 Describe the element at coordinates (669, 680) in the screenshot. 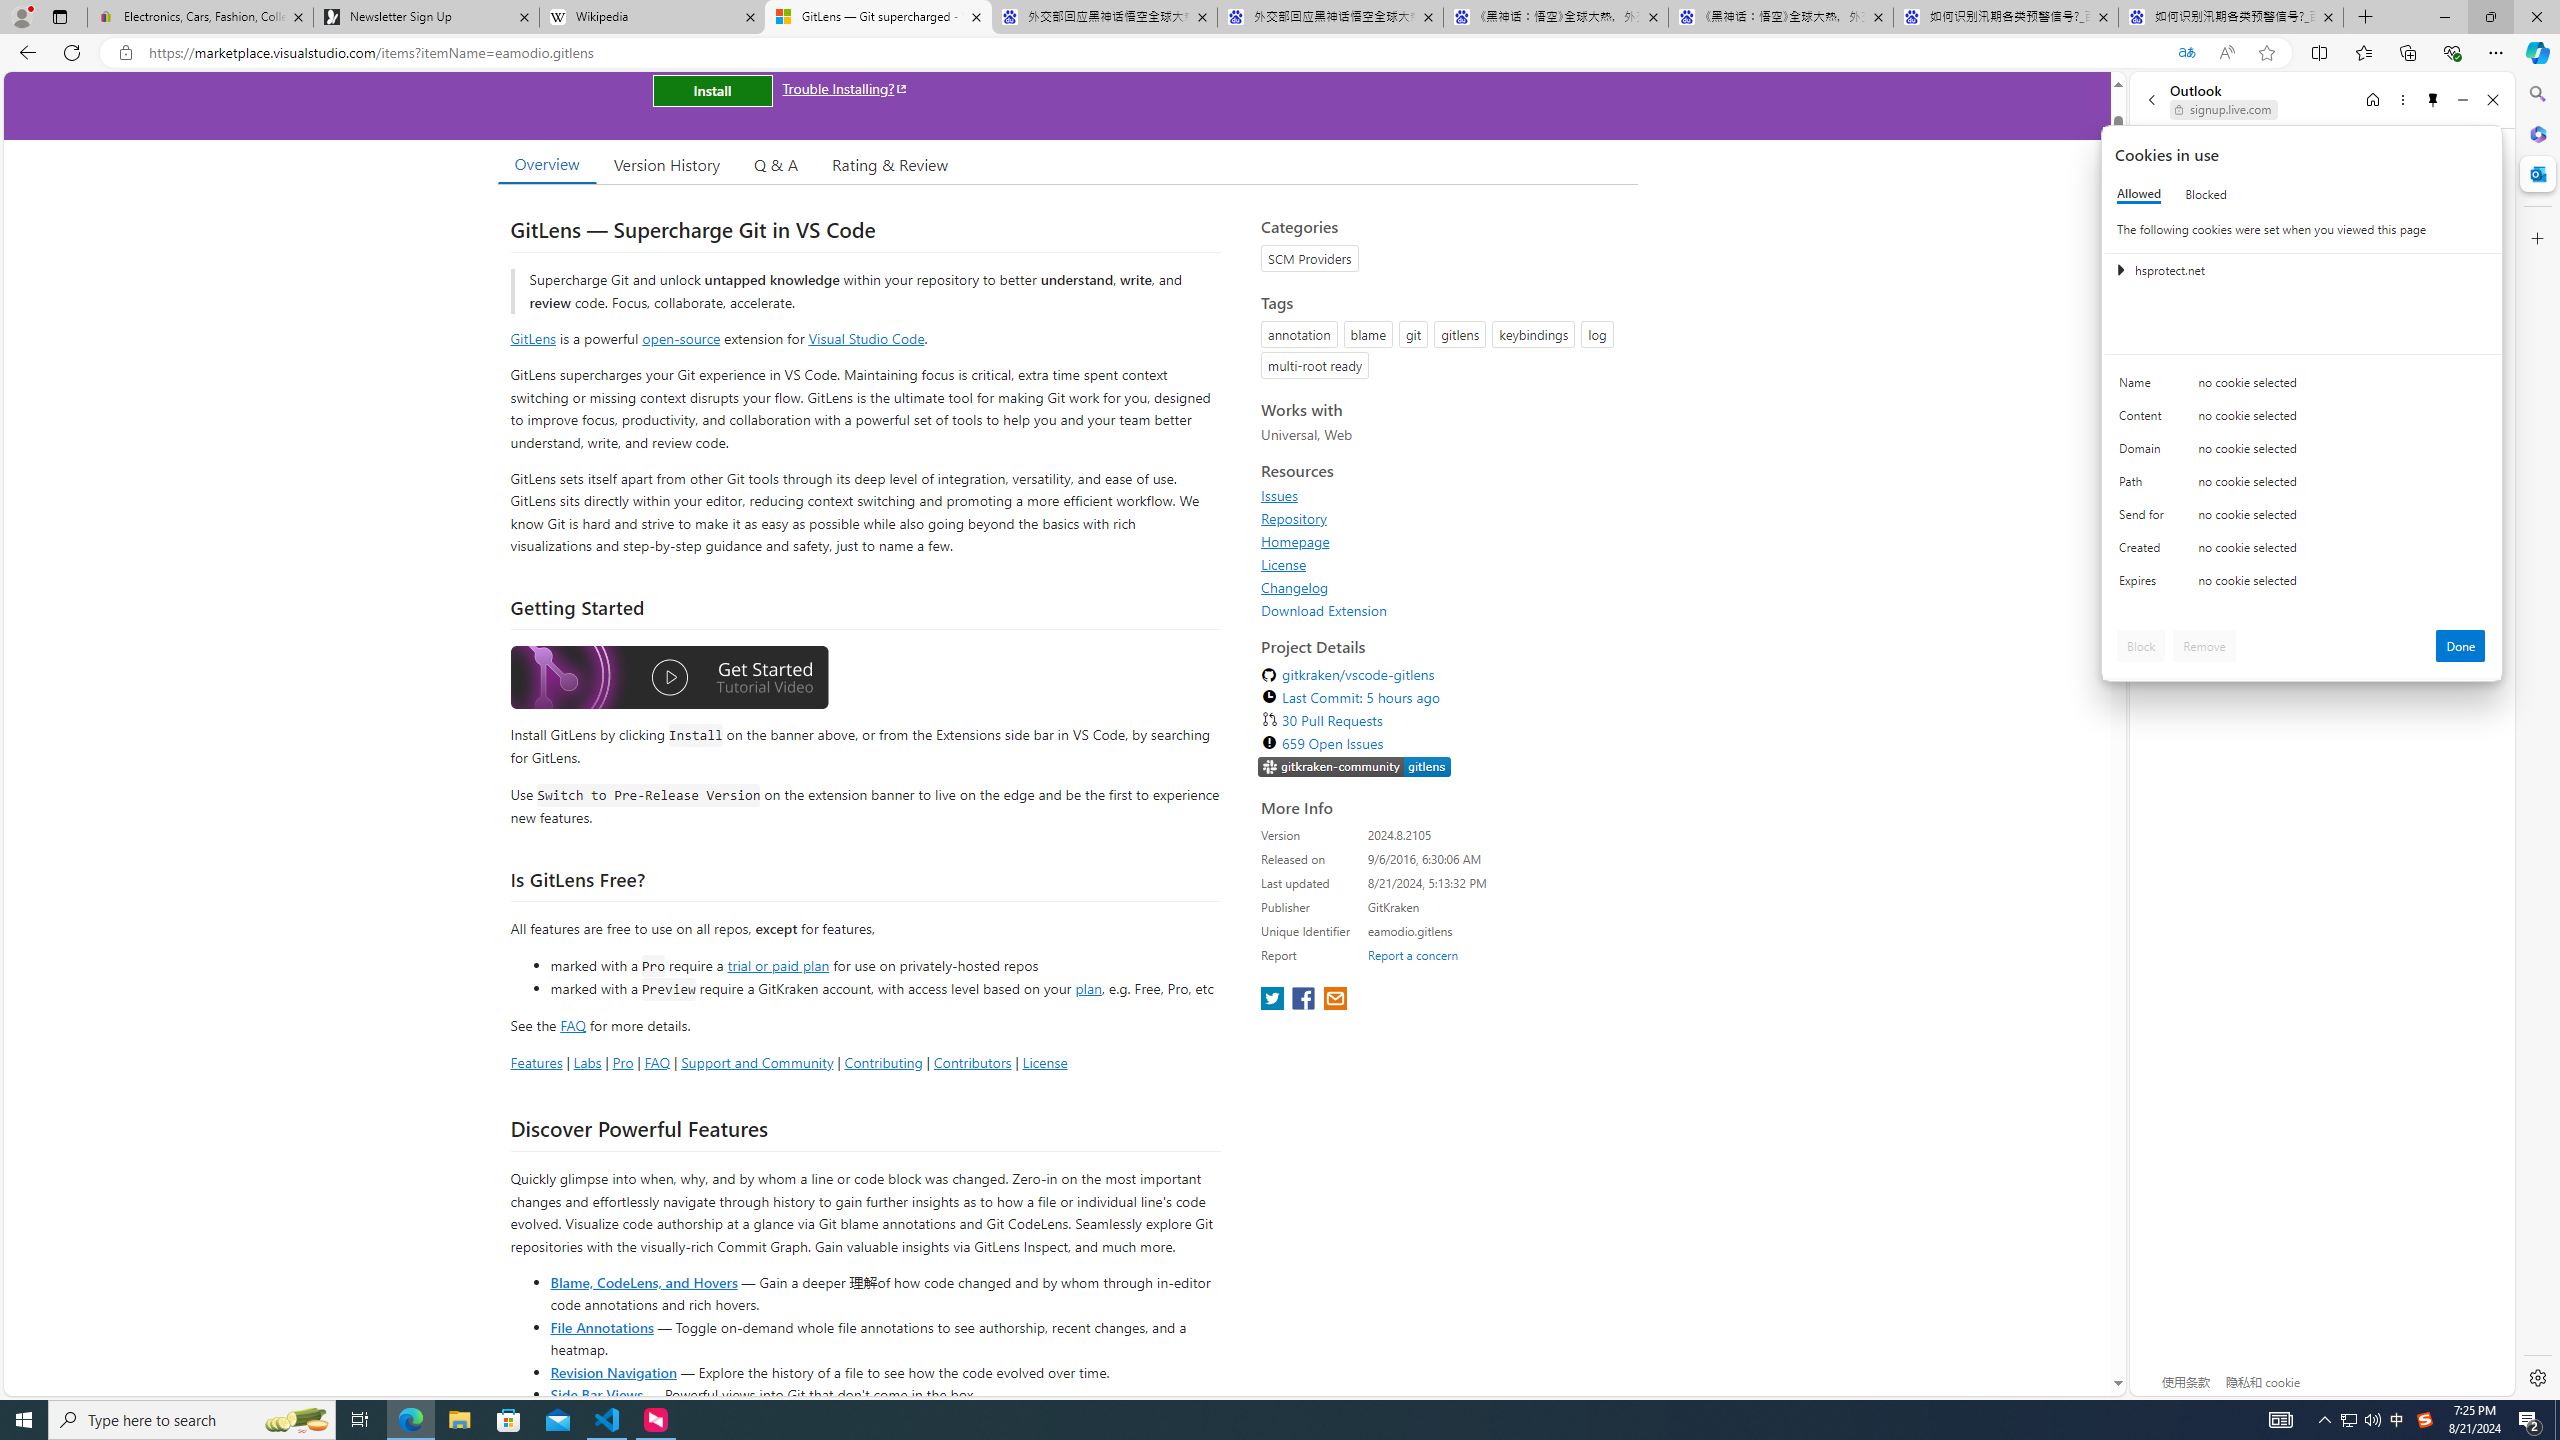

I see `Watch the GitLens Getting Started video` at that location.